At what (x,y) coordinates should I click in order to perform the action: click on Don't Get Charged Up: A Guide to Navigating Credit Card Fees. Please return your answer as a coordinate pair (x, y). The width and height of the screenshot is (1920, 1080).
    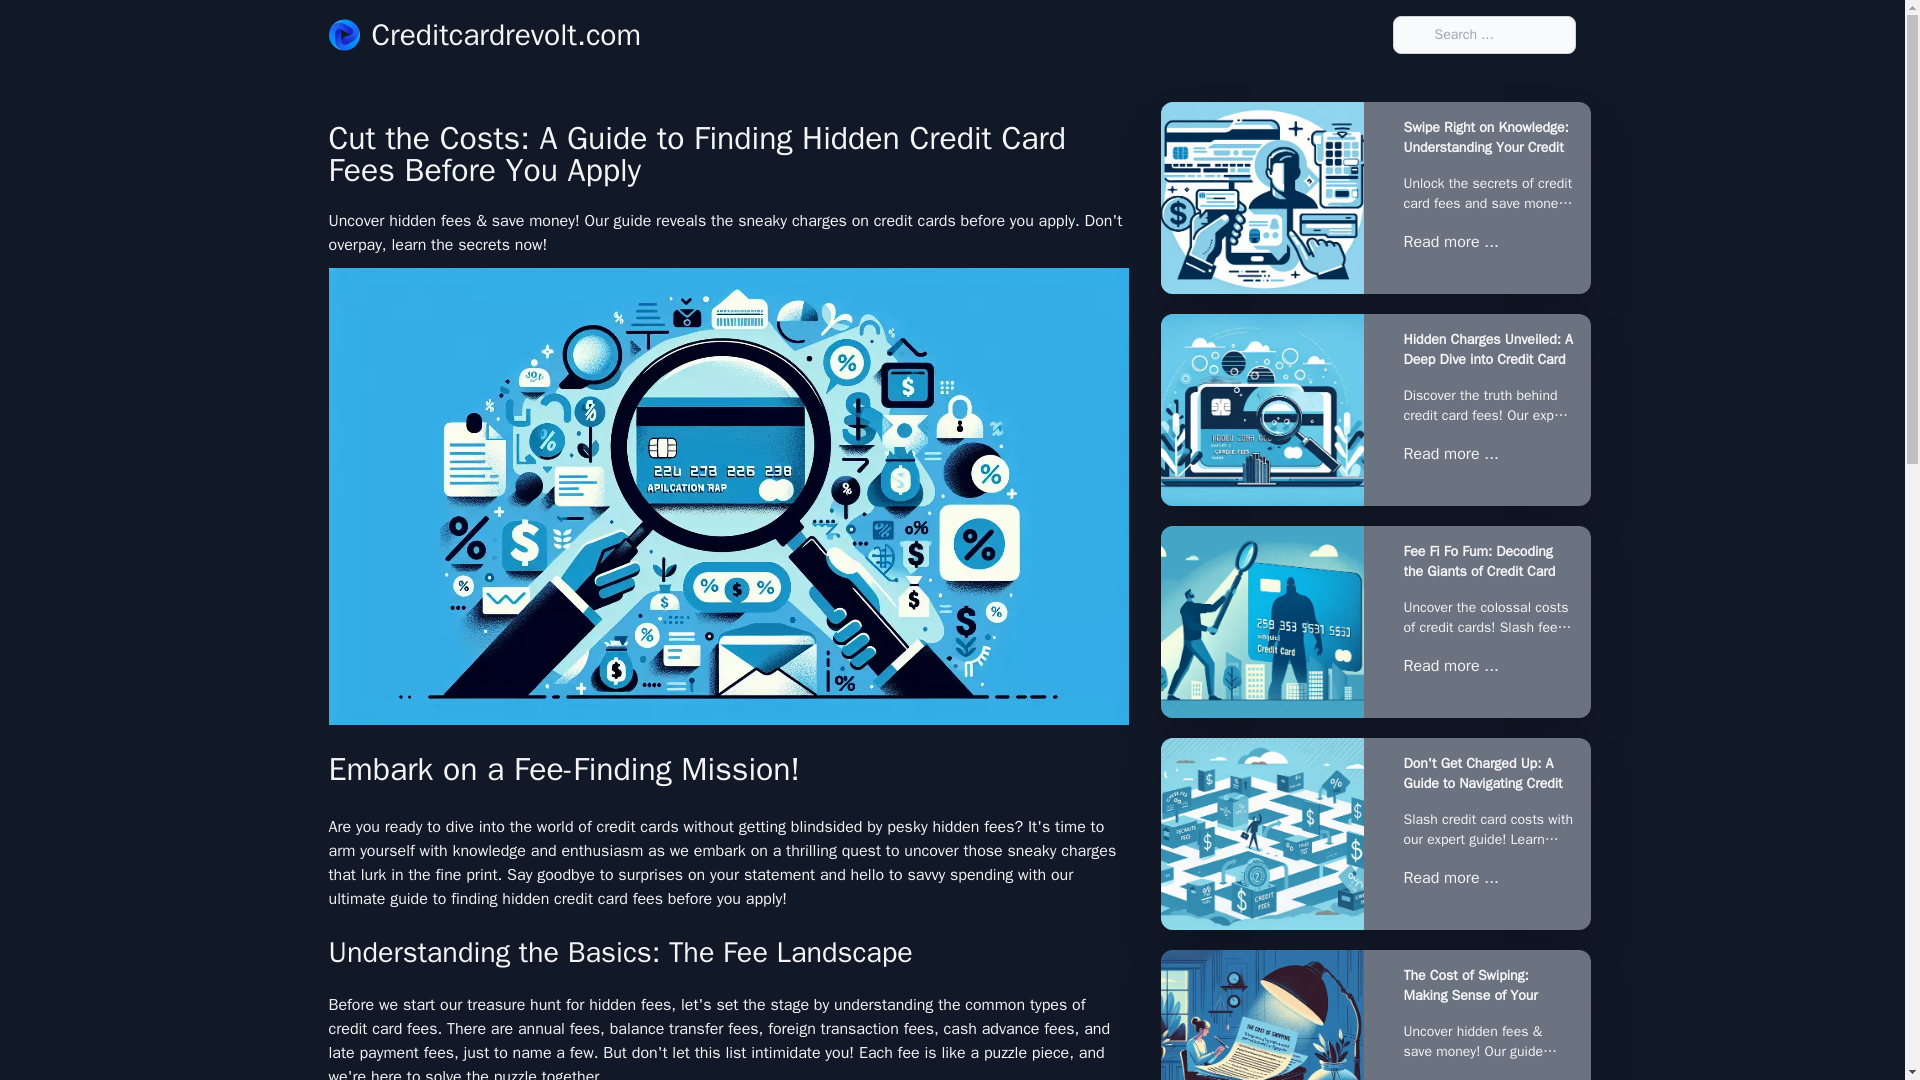
    Looking at the image, I should click on (1261, 833).